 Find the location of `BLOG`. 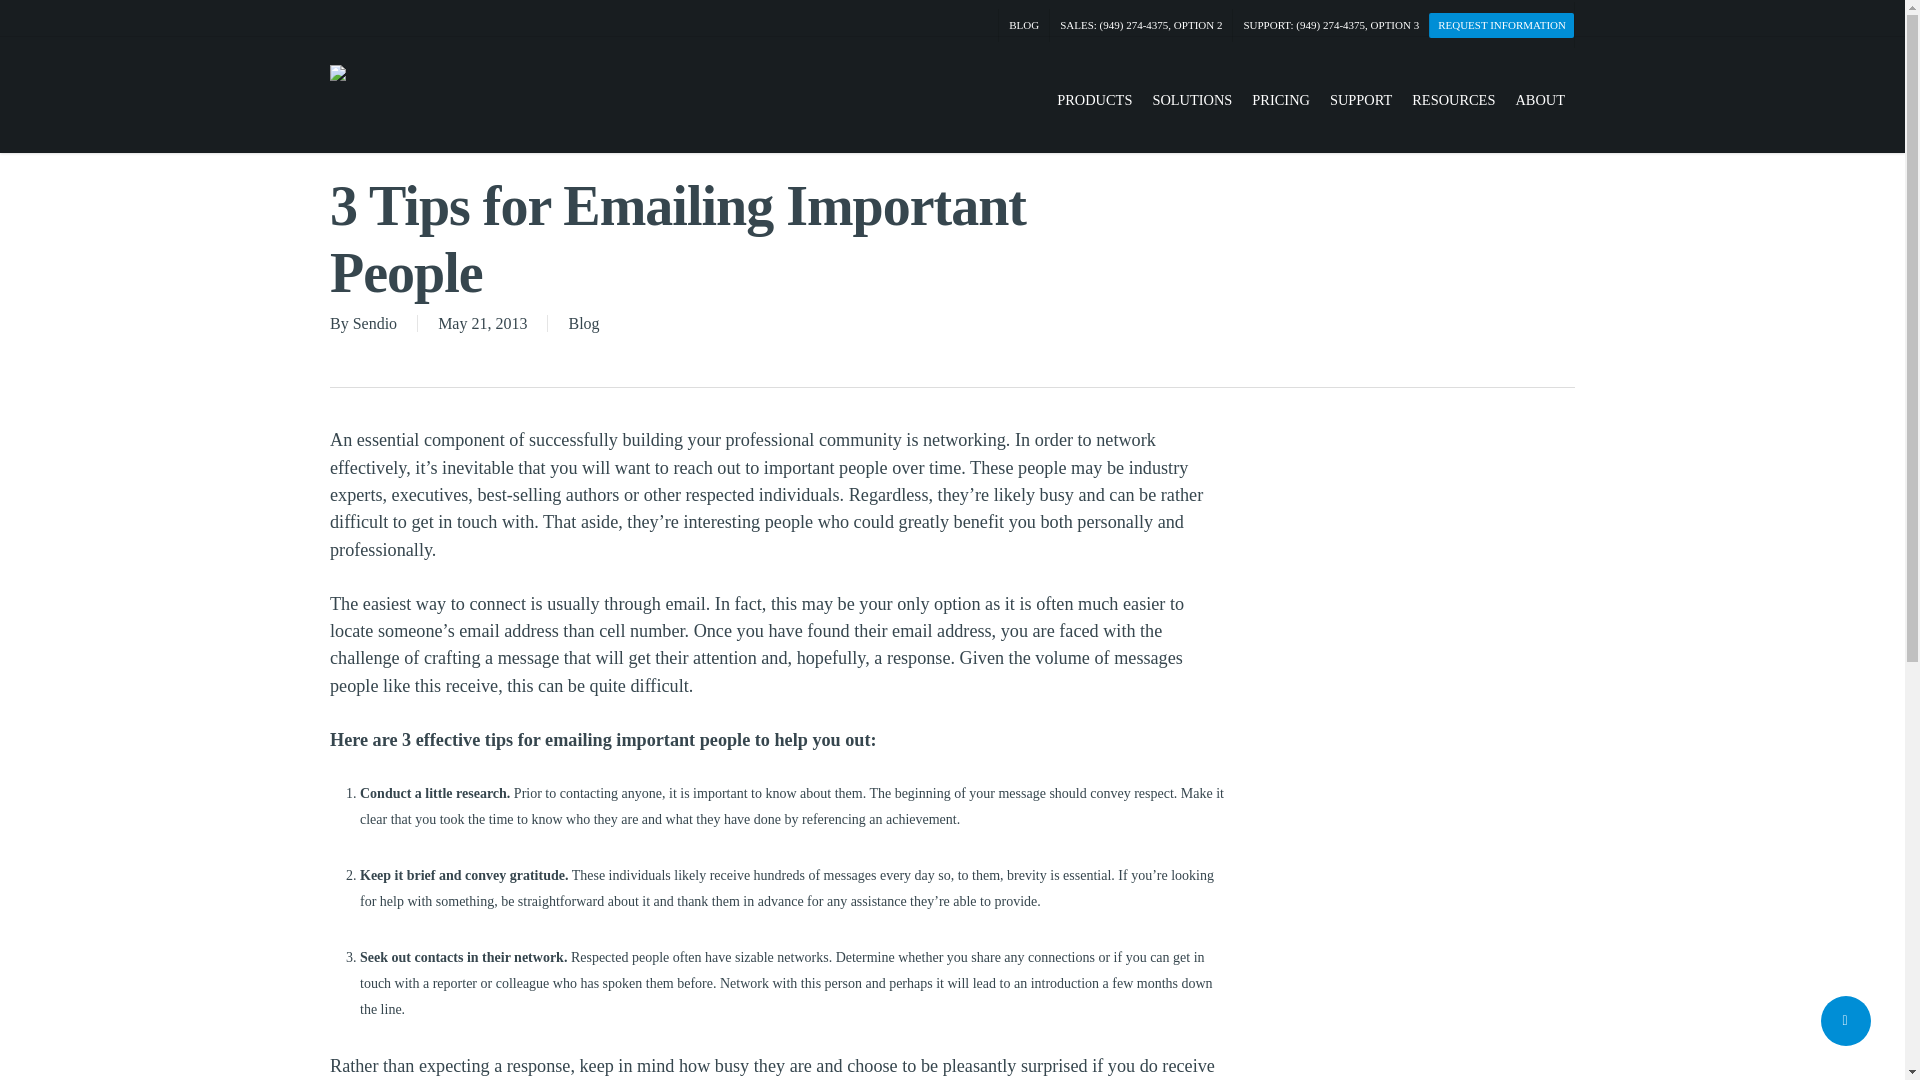

BLOG is located at coordinates (1023, 25).